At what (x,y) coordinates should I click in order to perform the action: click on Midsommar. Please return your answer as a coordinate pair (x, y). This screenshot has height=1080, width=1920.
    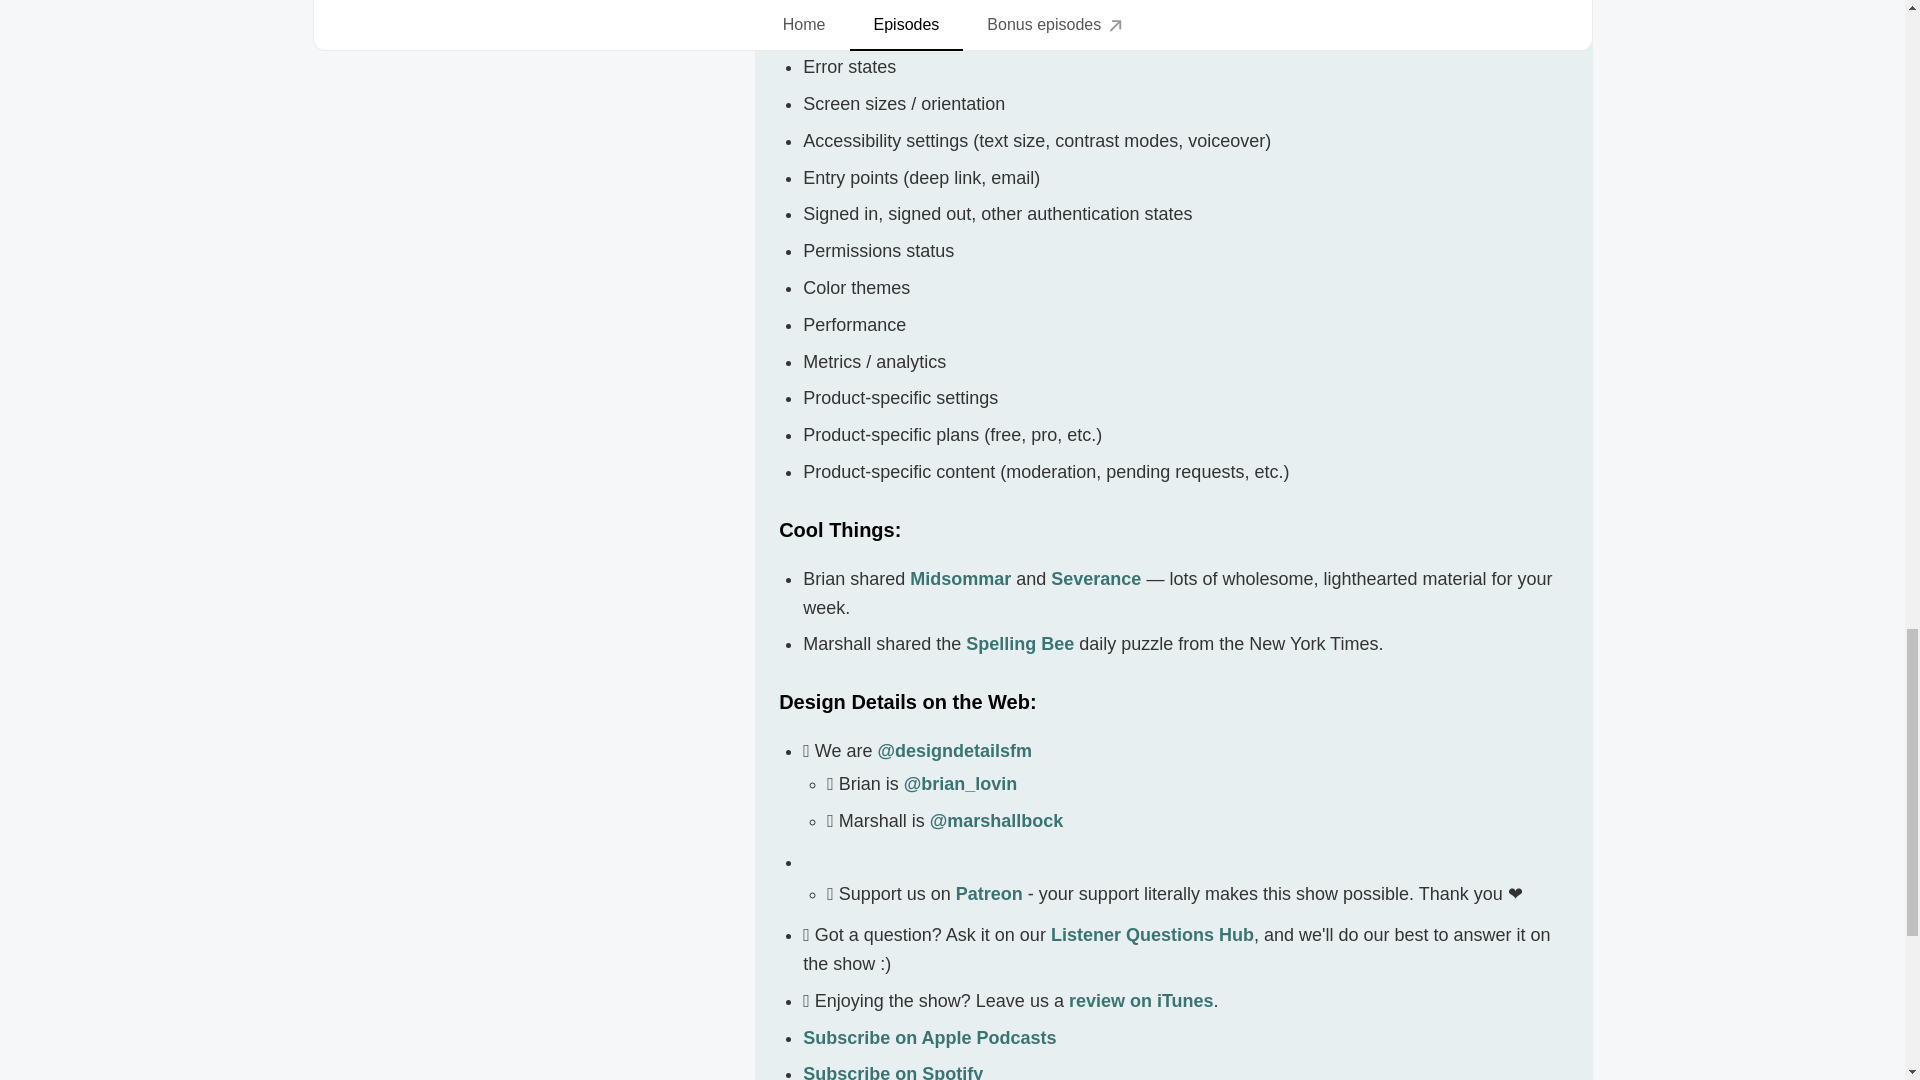
    Looking at the image, I should click on (960, 578).